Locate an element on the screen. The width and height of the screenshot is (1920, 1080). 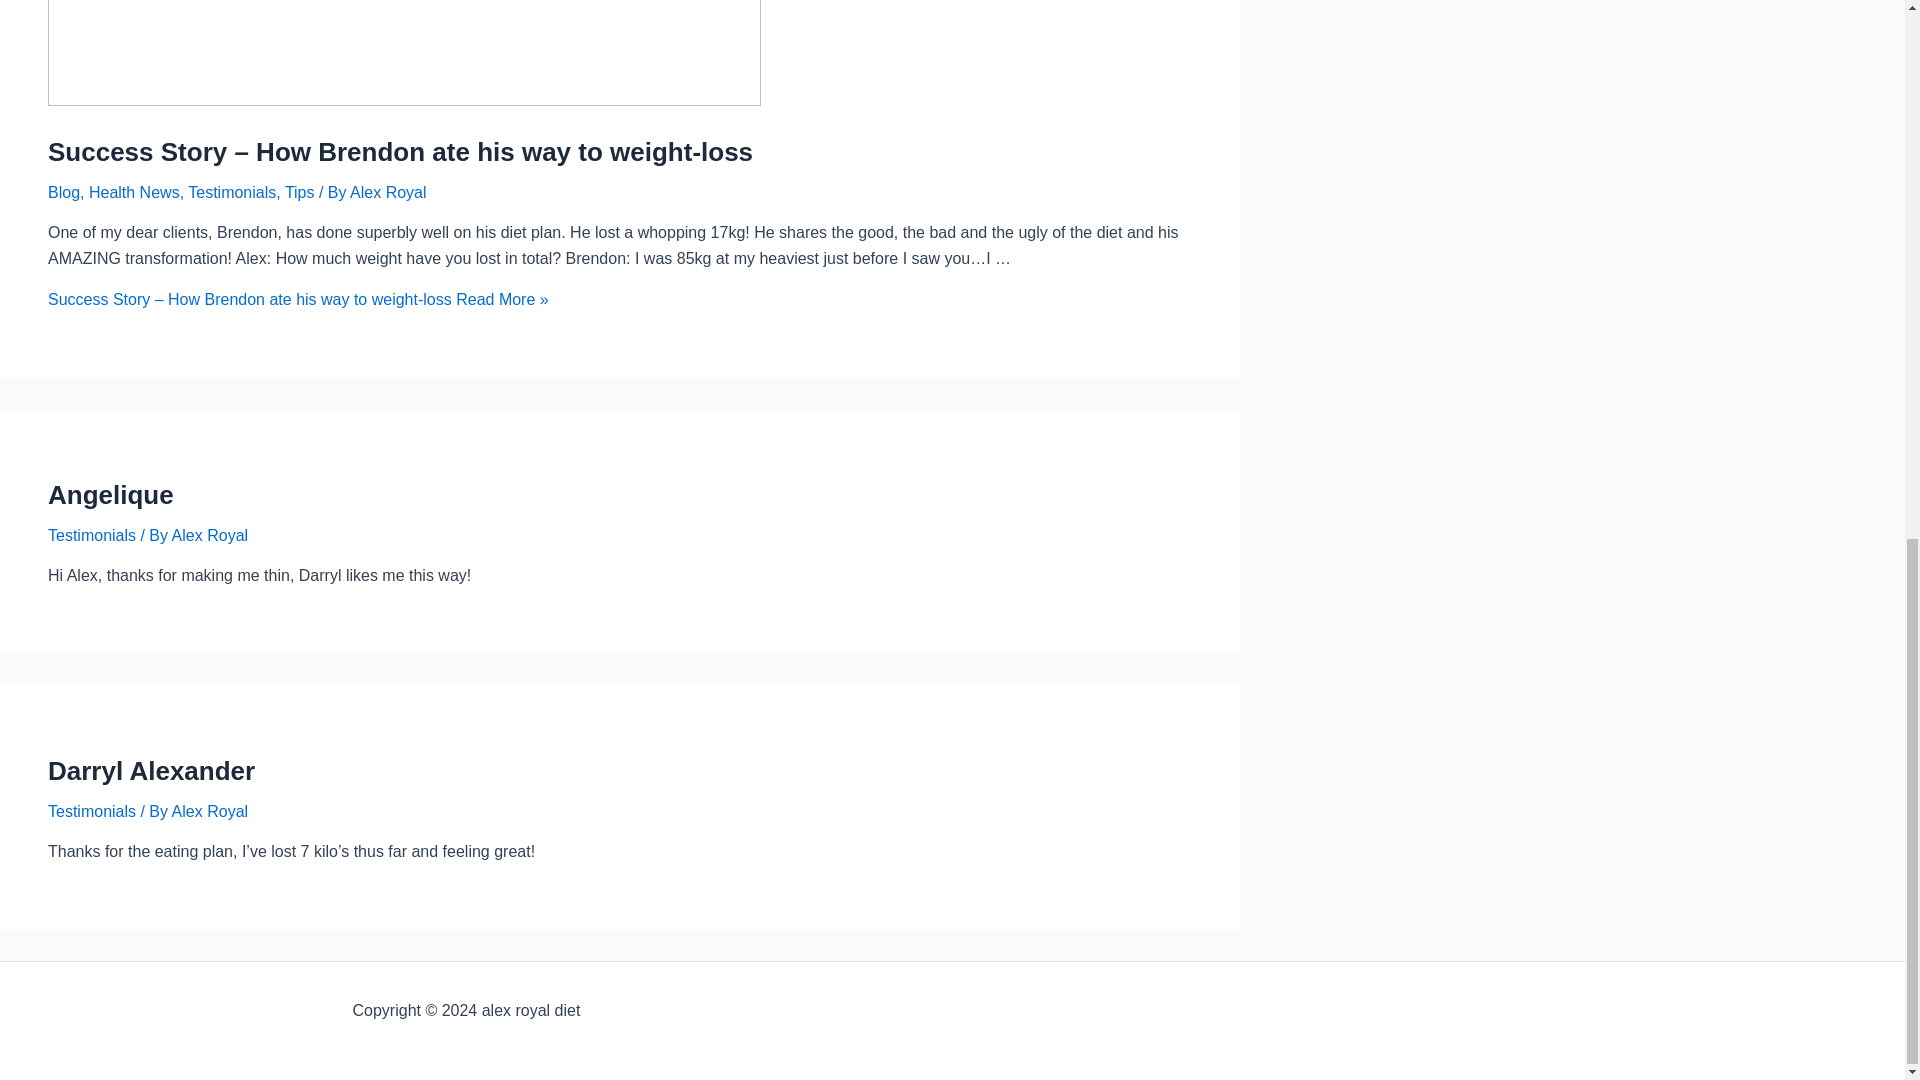
Testimonials is located at coordinates (92, 536).